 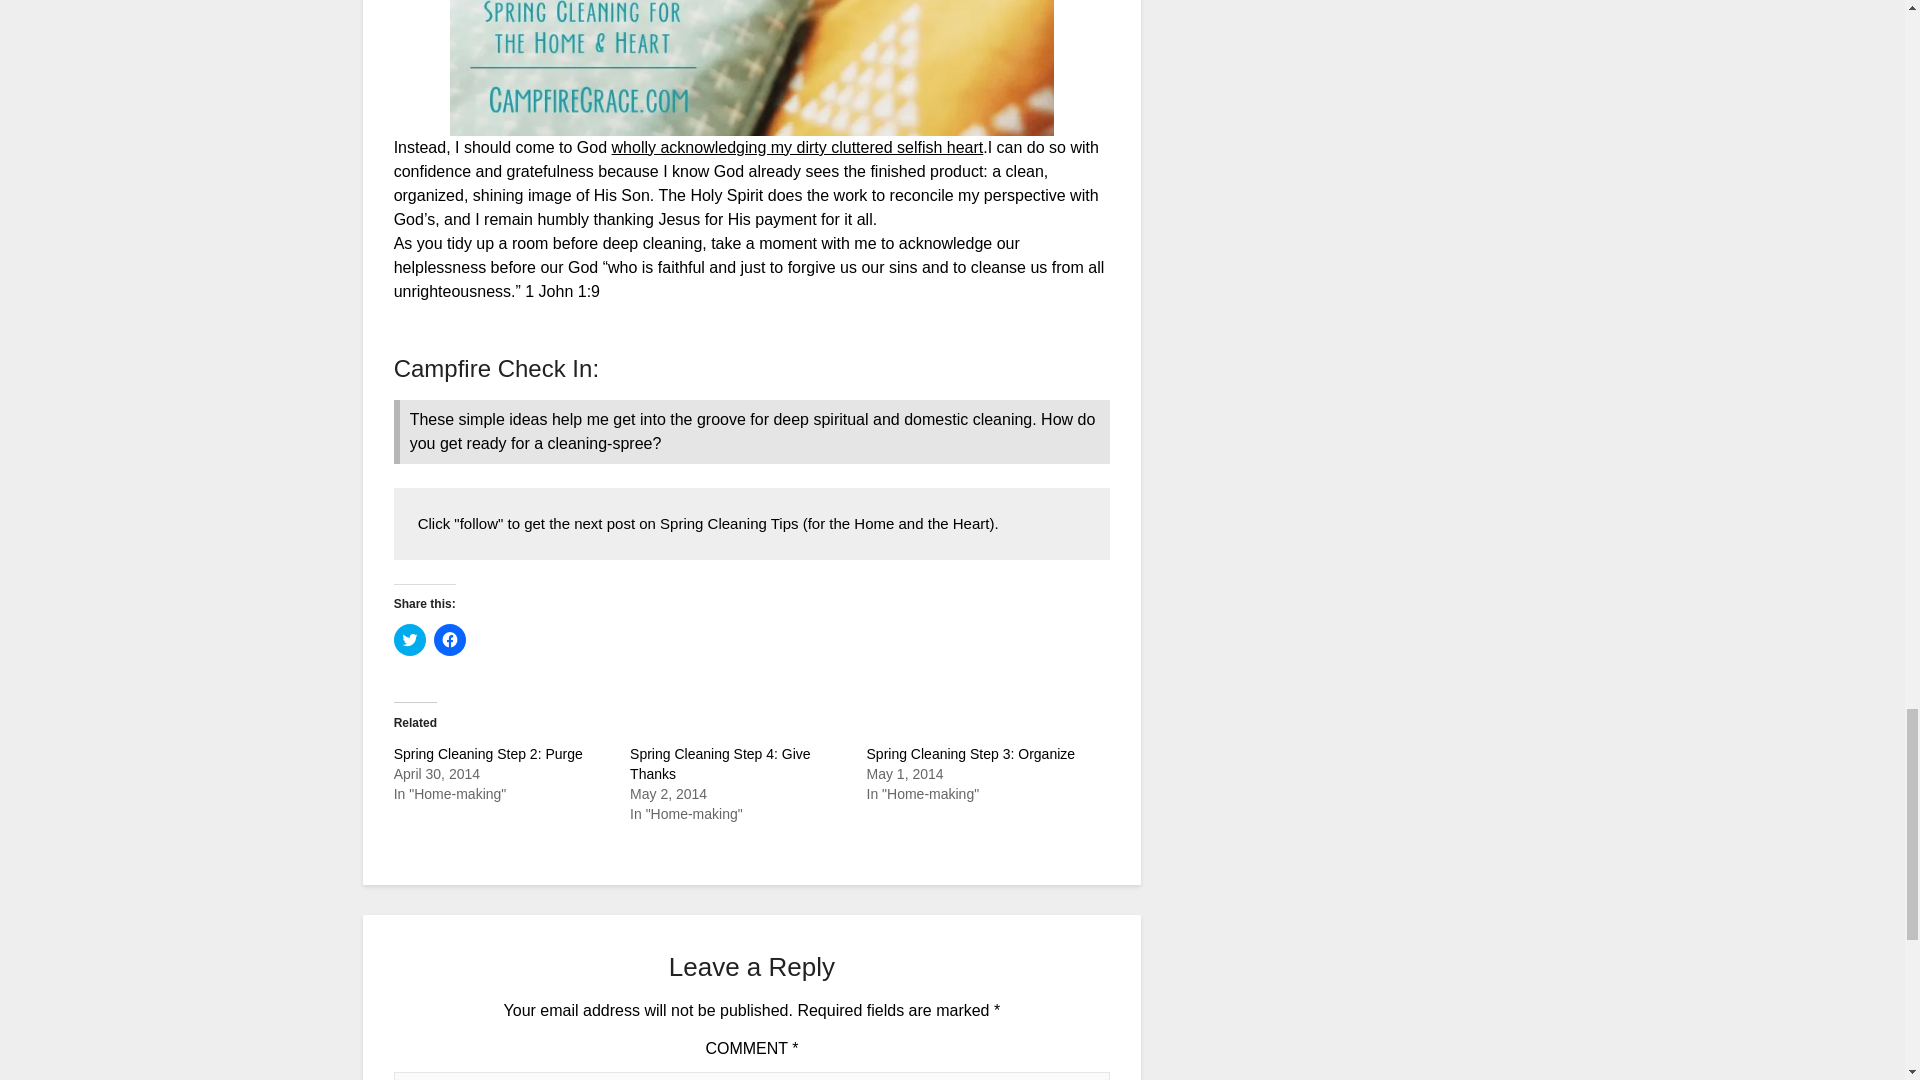 I want to click on Click to share on Twitter, so click(x=410, y=640).